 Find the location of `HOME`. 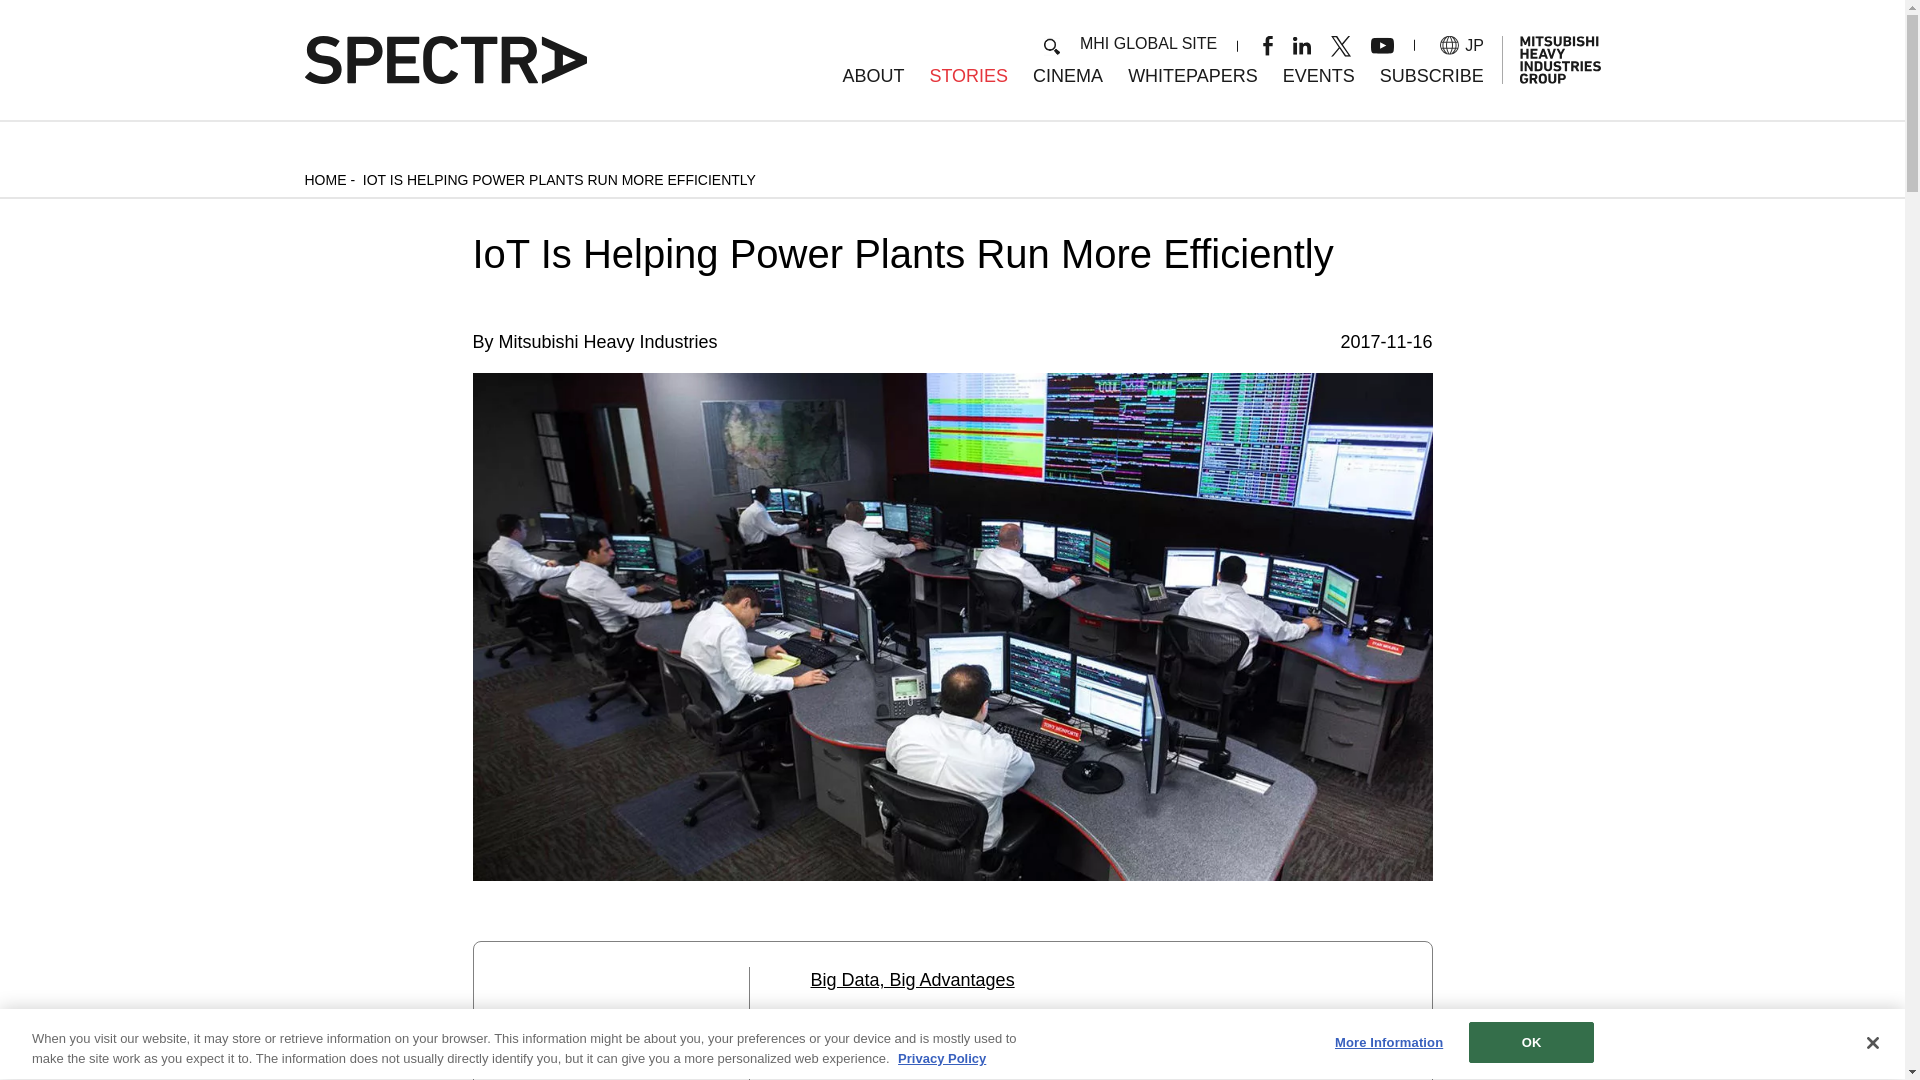

HOME is located at coordinates (324, 179).